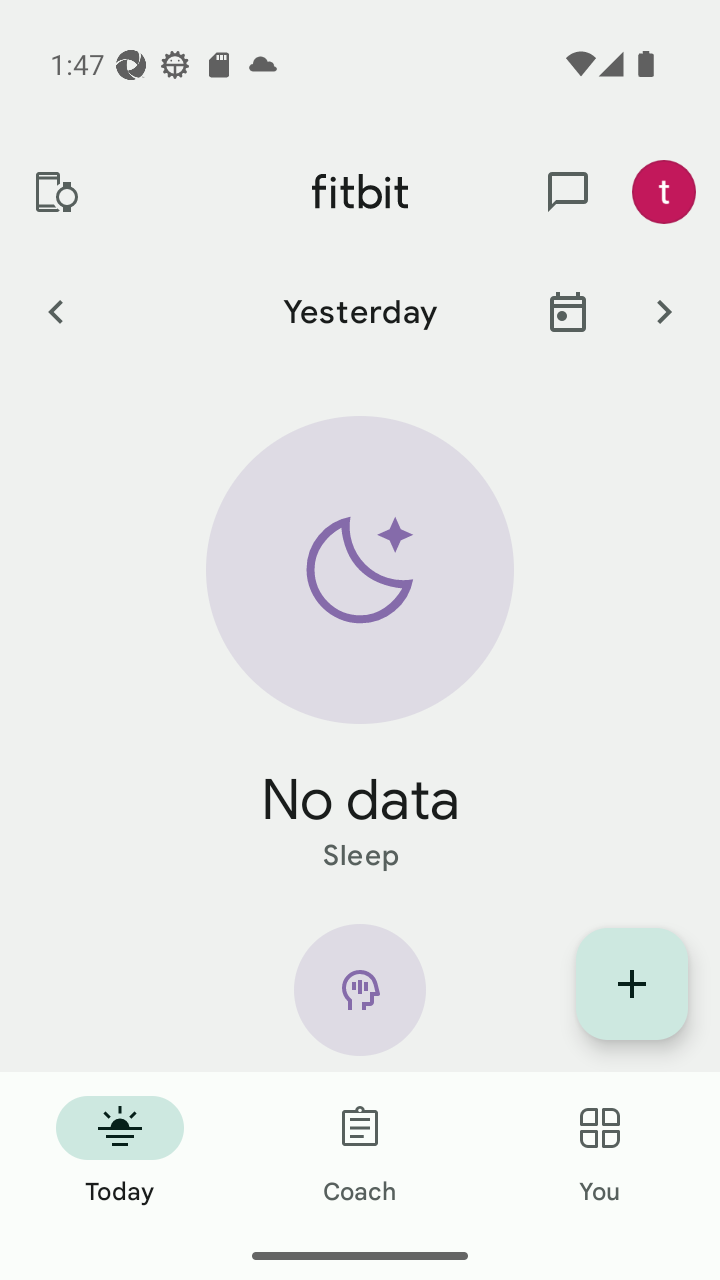 The width and height of the screenshot is (720, 1280). I want to click on Coach, so click(360, 1152).